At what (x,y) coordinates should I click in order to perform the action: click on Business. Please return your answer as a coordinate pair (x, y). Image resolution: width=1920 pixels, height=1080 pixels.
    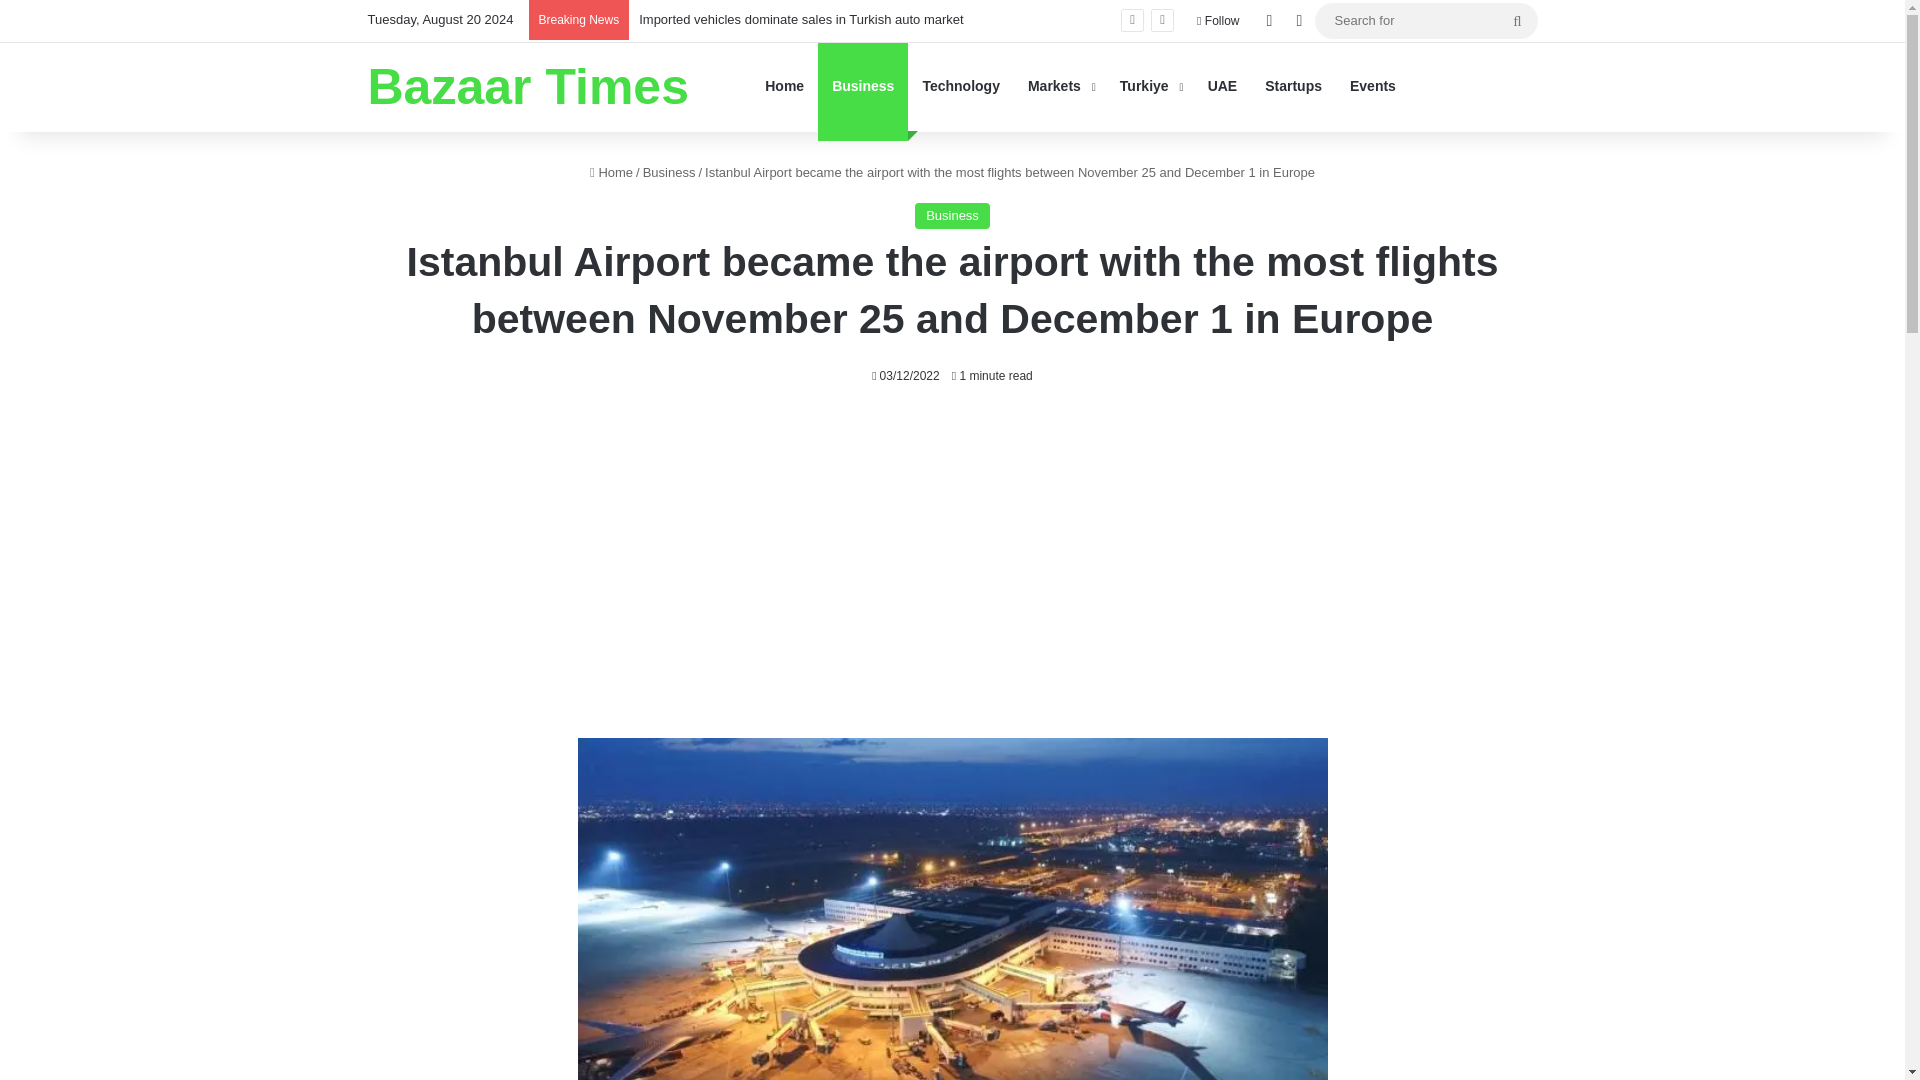
    Looking at the image, I should click on (862, 86).